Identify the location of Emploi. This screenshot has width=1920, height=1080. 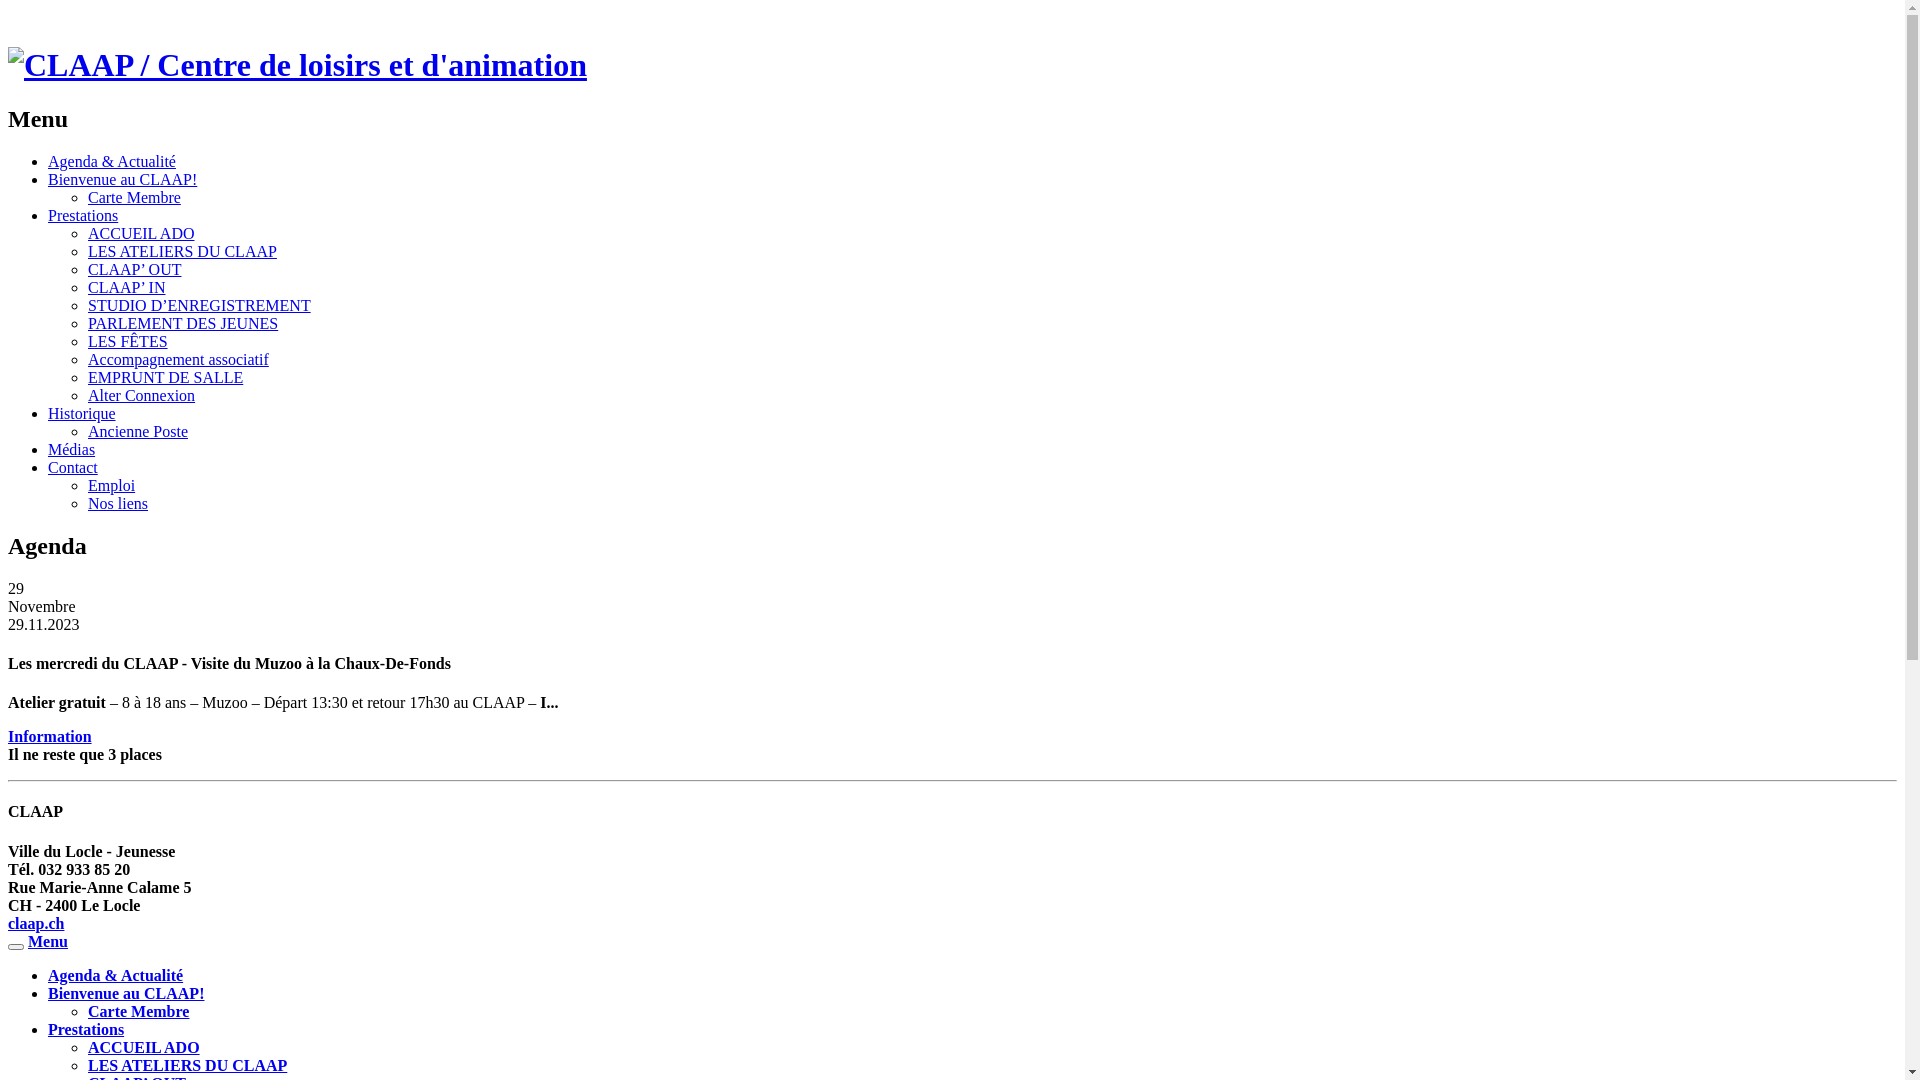
(112, 486).